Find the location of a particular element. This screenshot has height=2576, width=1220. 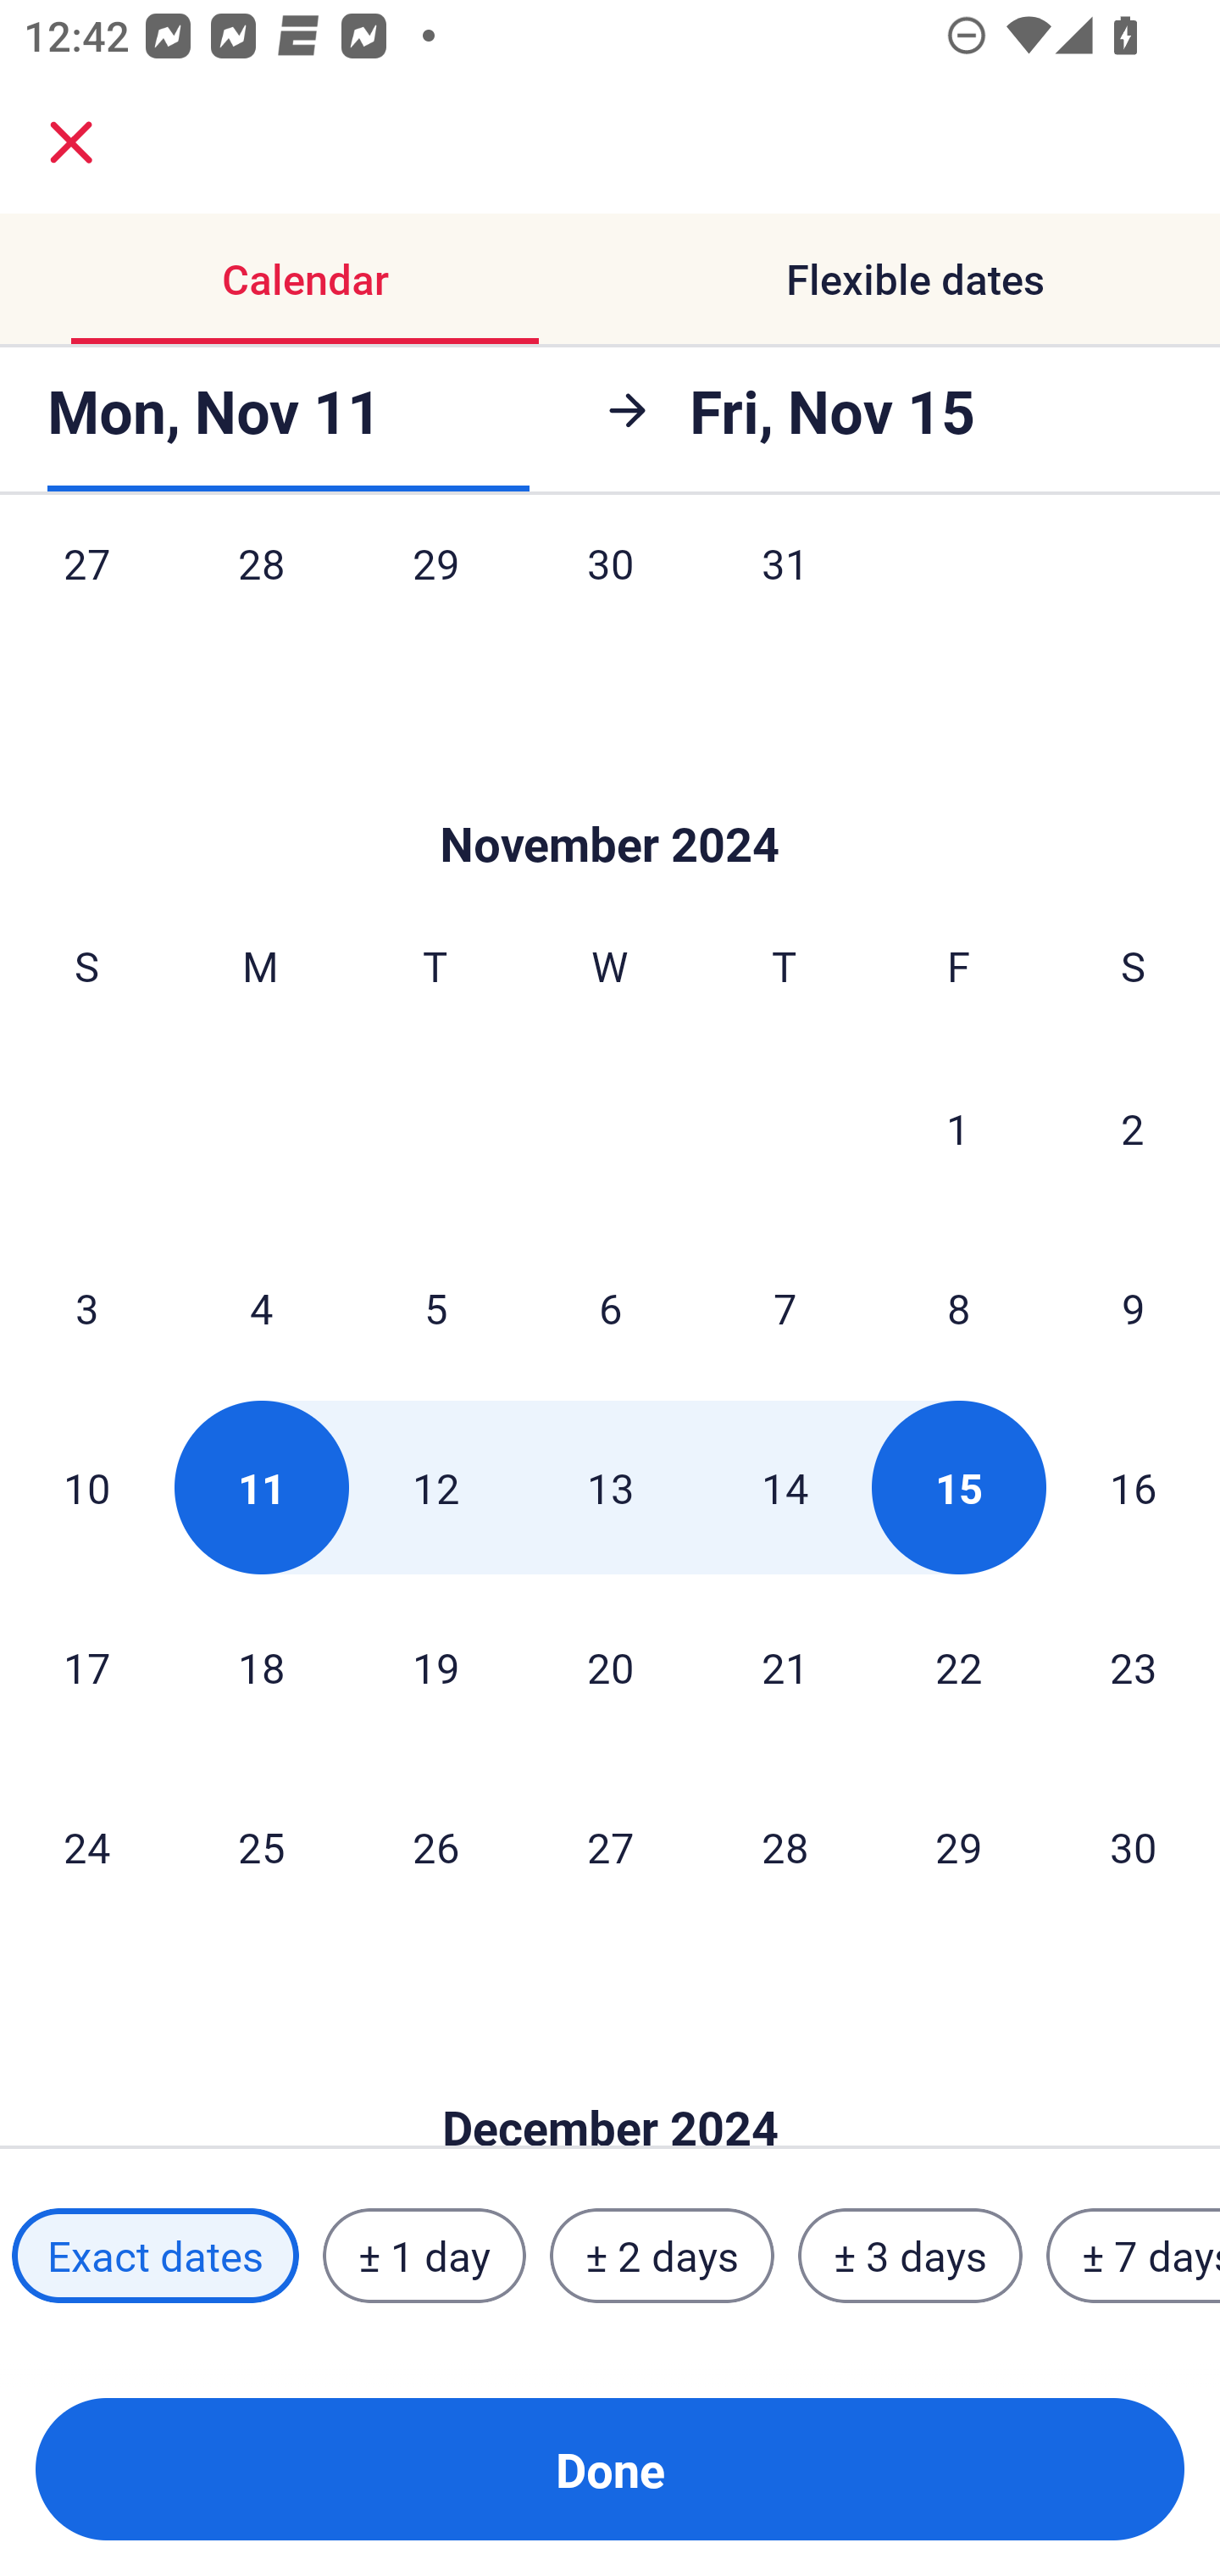

± 1 day is located at coordinates (424, 2255).